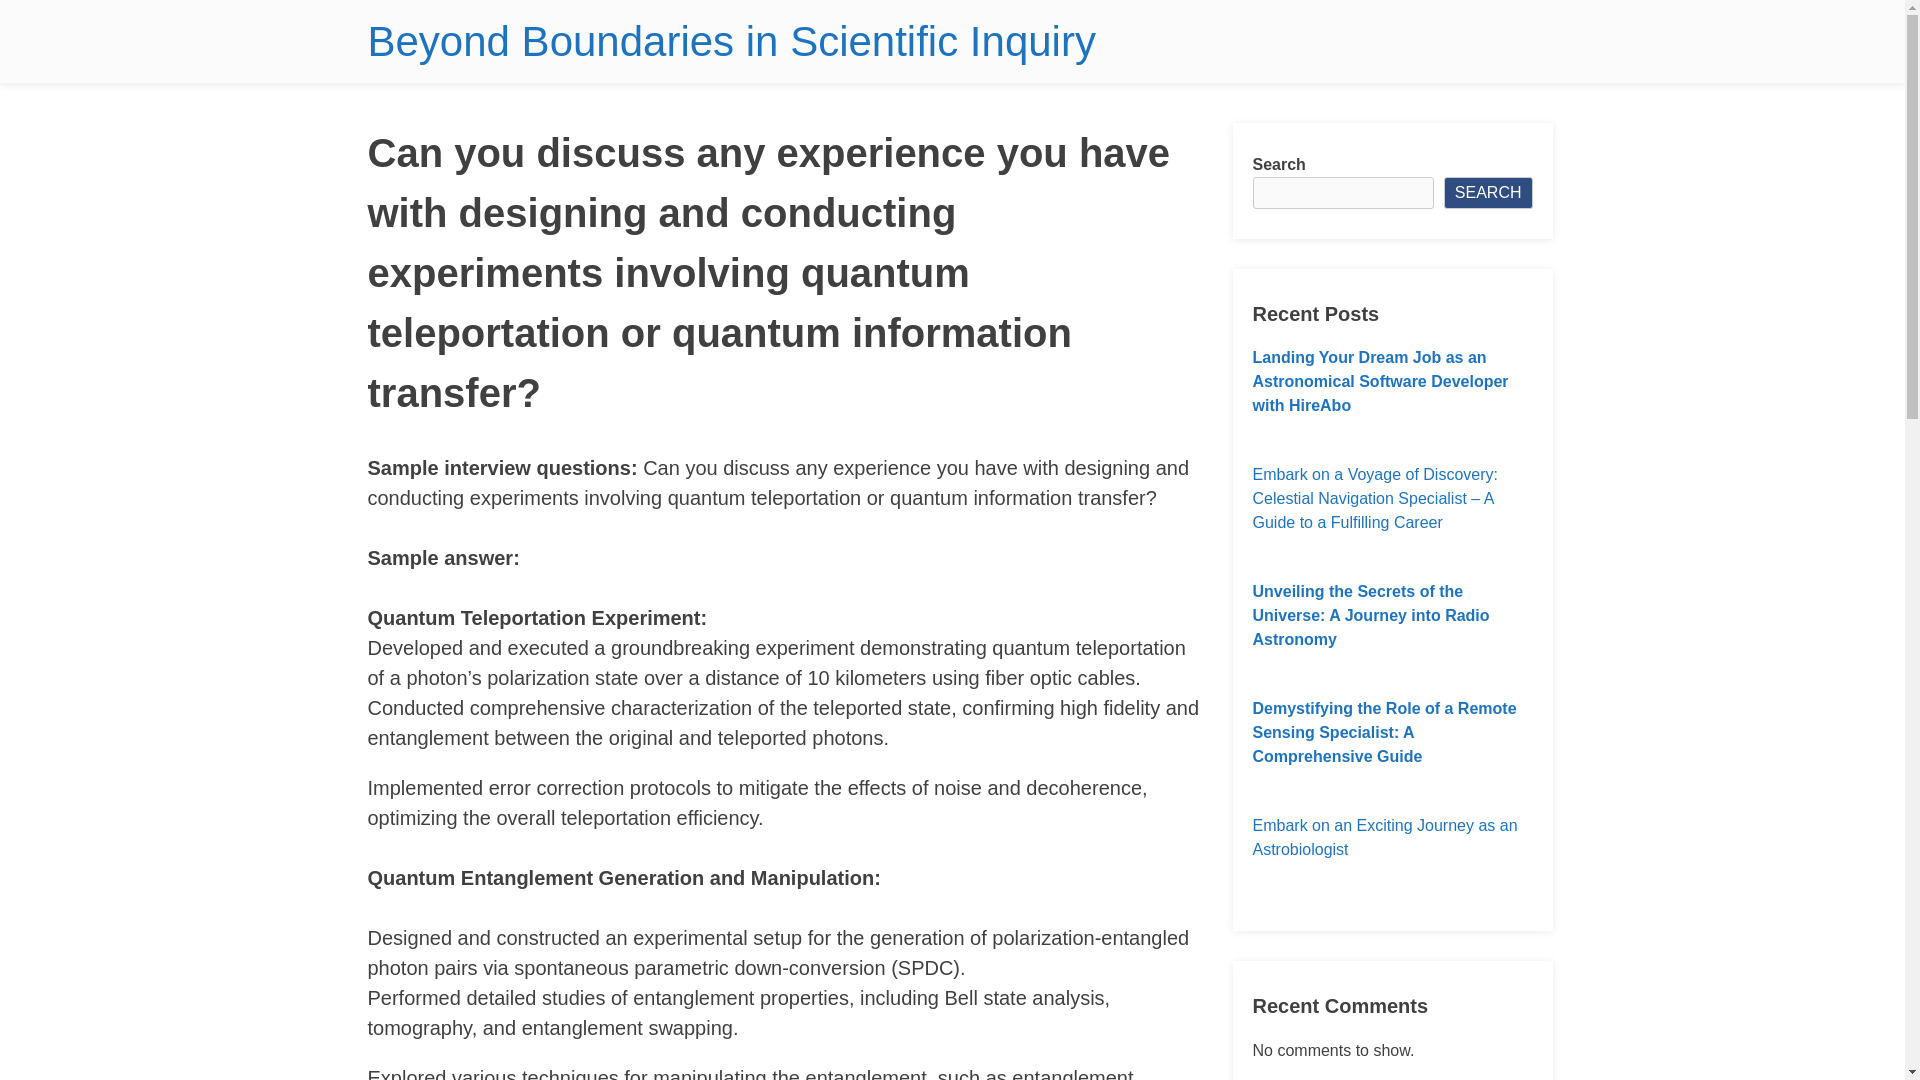  Describe the element at coordinates (1488, 193) in the screenshot. I see `SEARCH` at that location.